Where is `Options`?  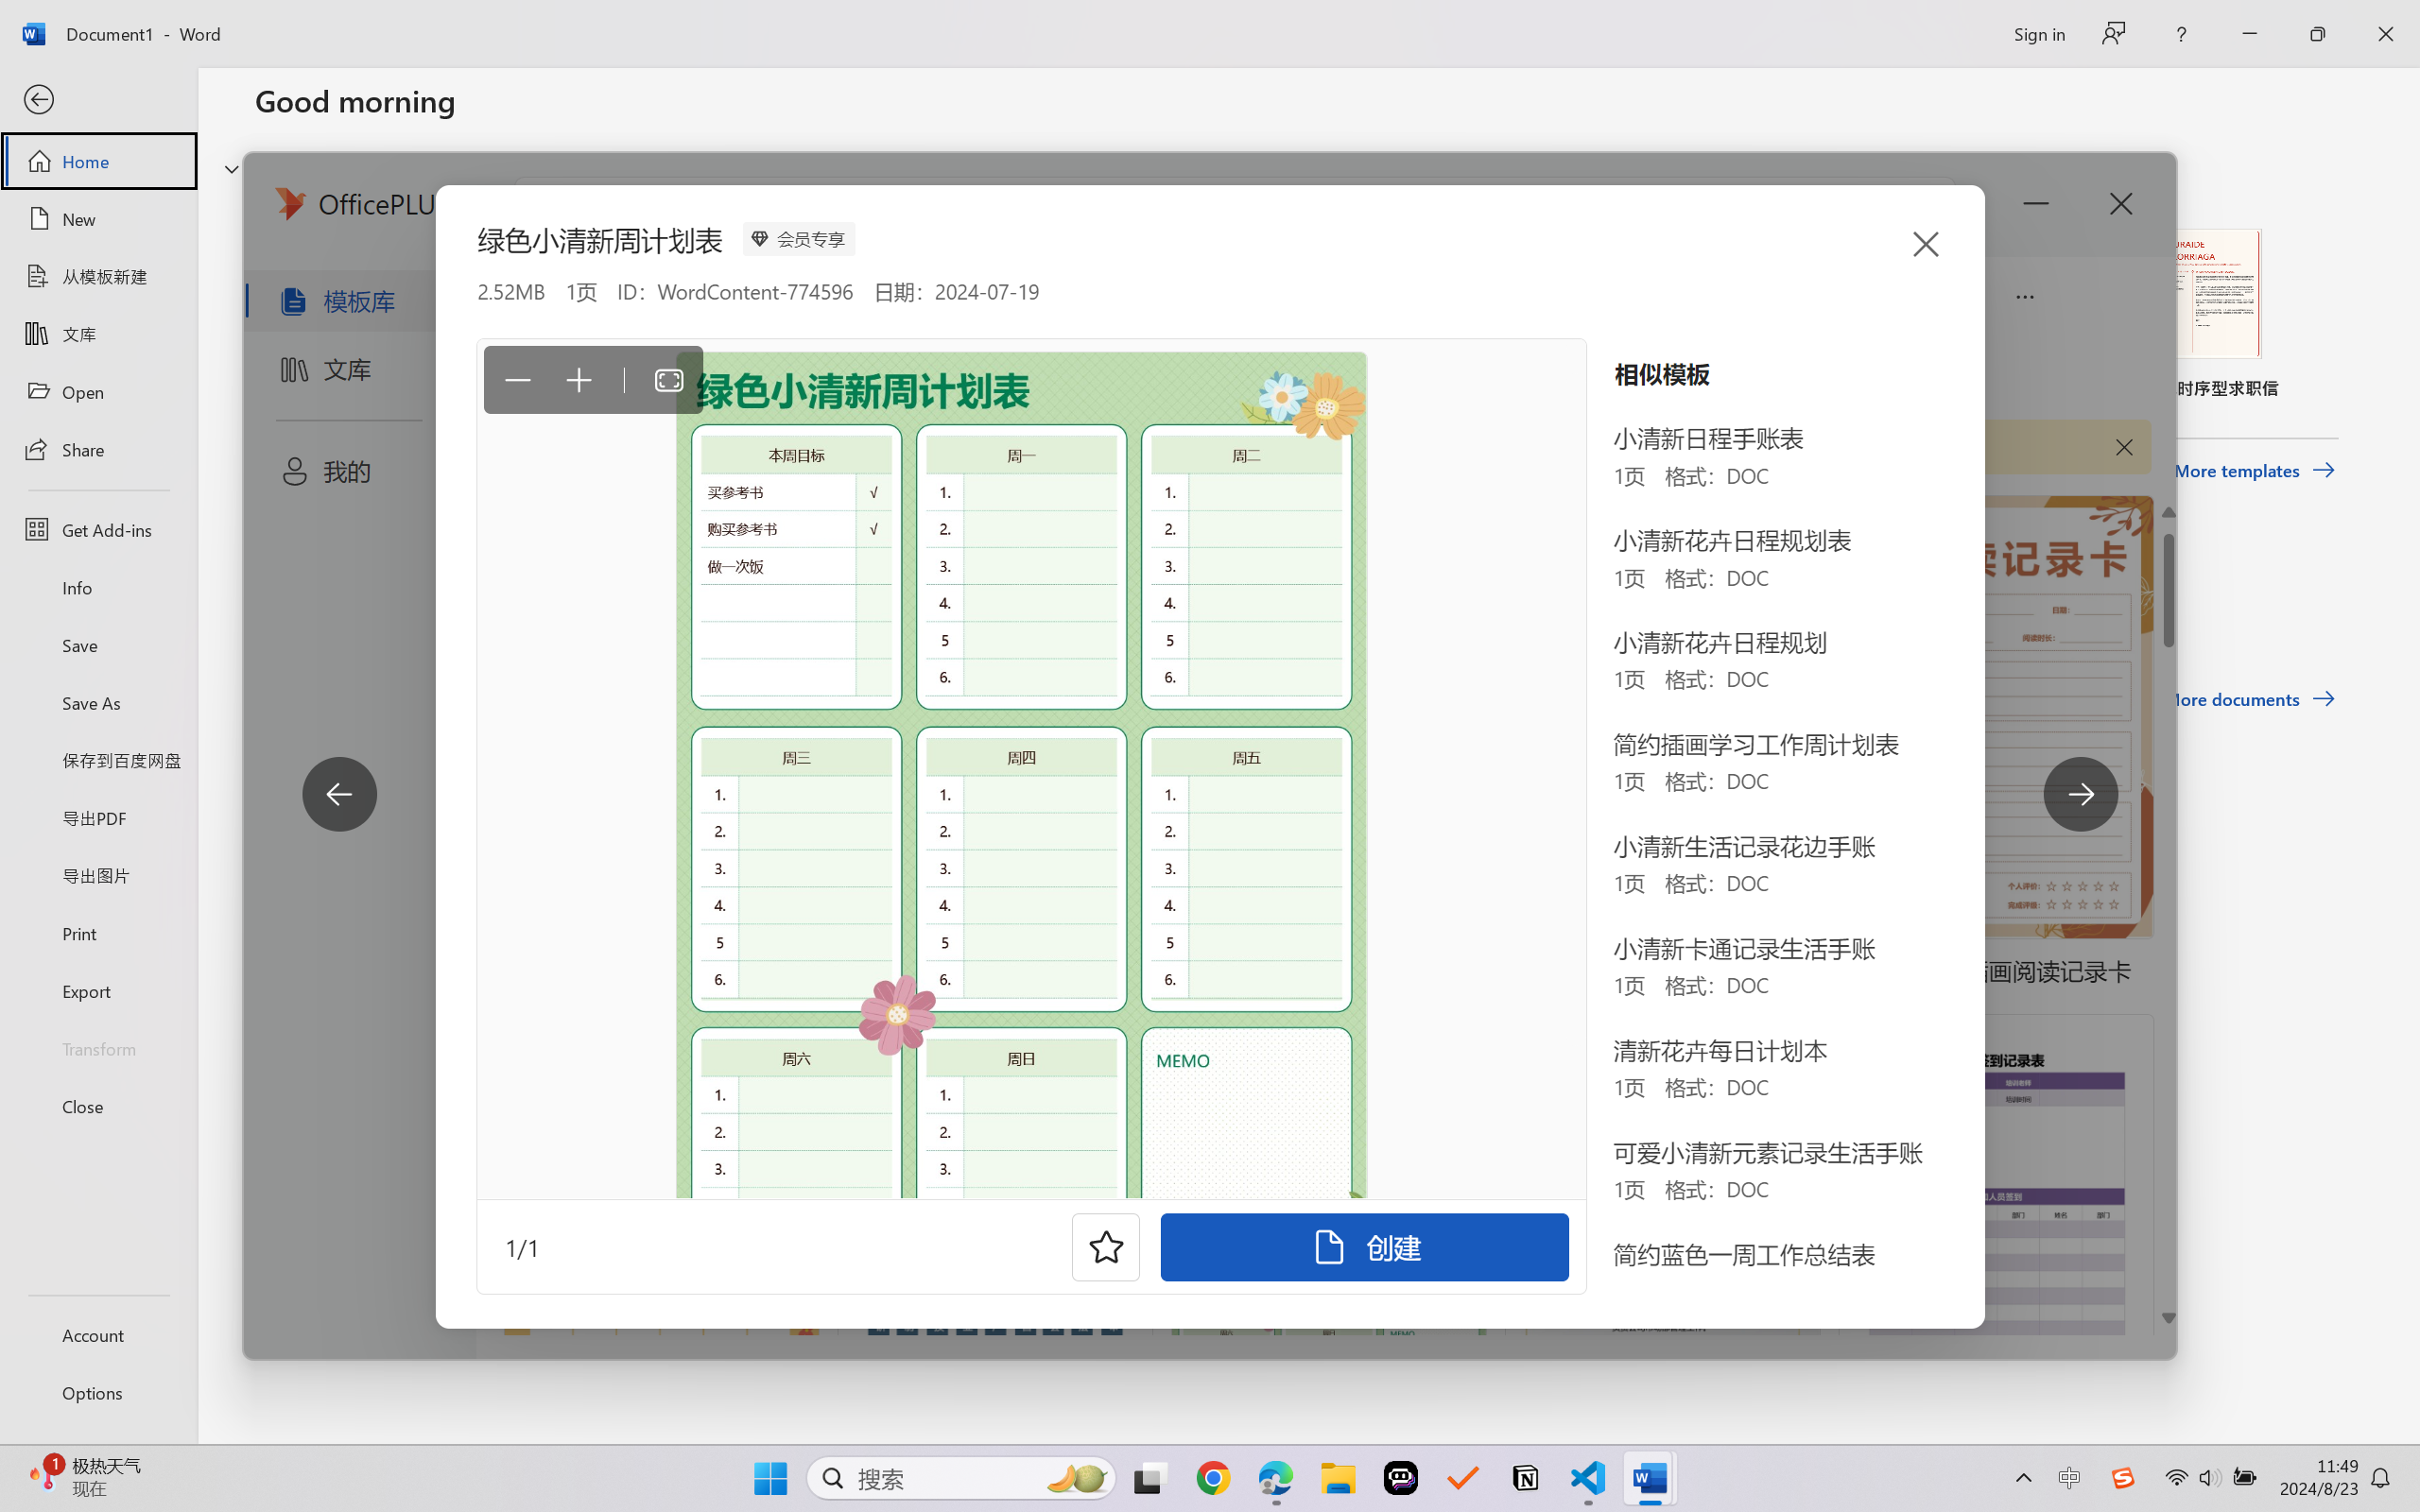 Options is located at coordinates (98, 1393).